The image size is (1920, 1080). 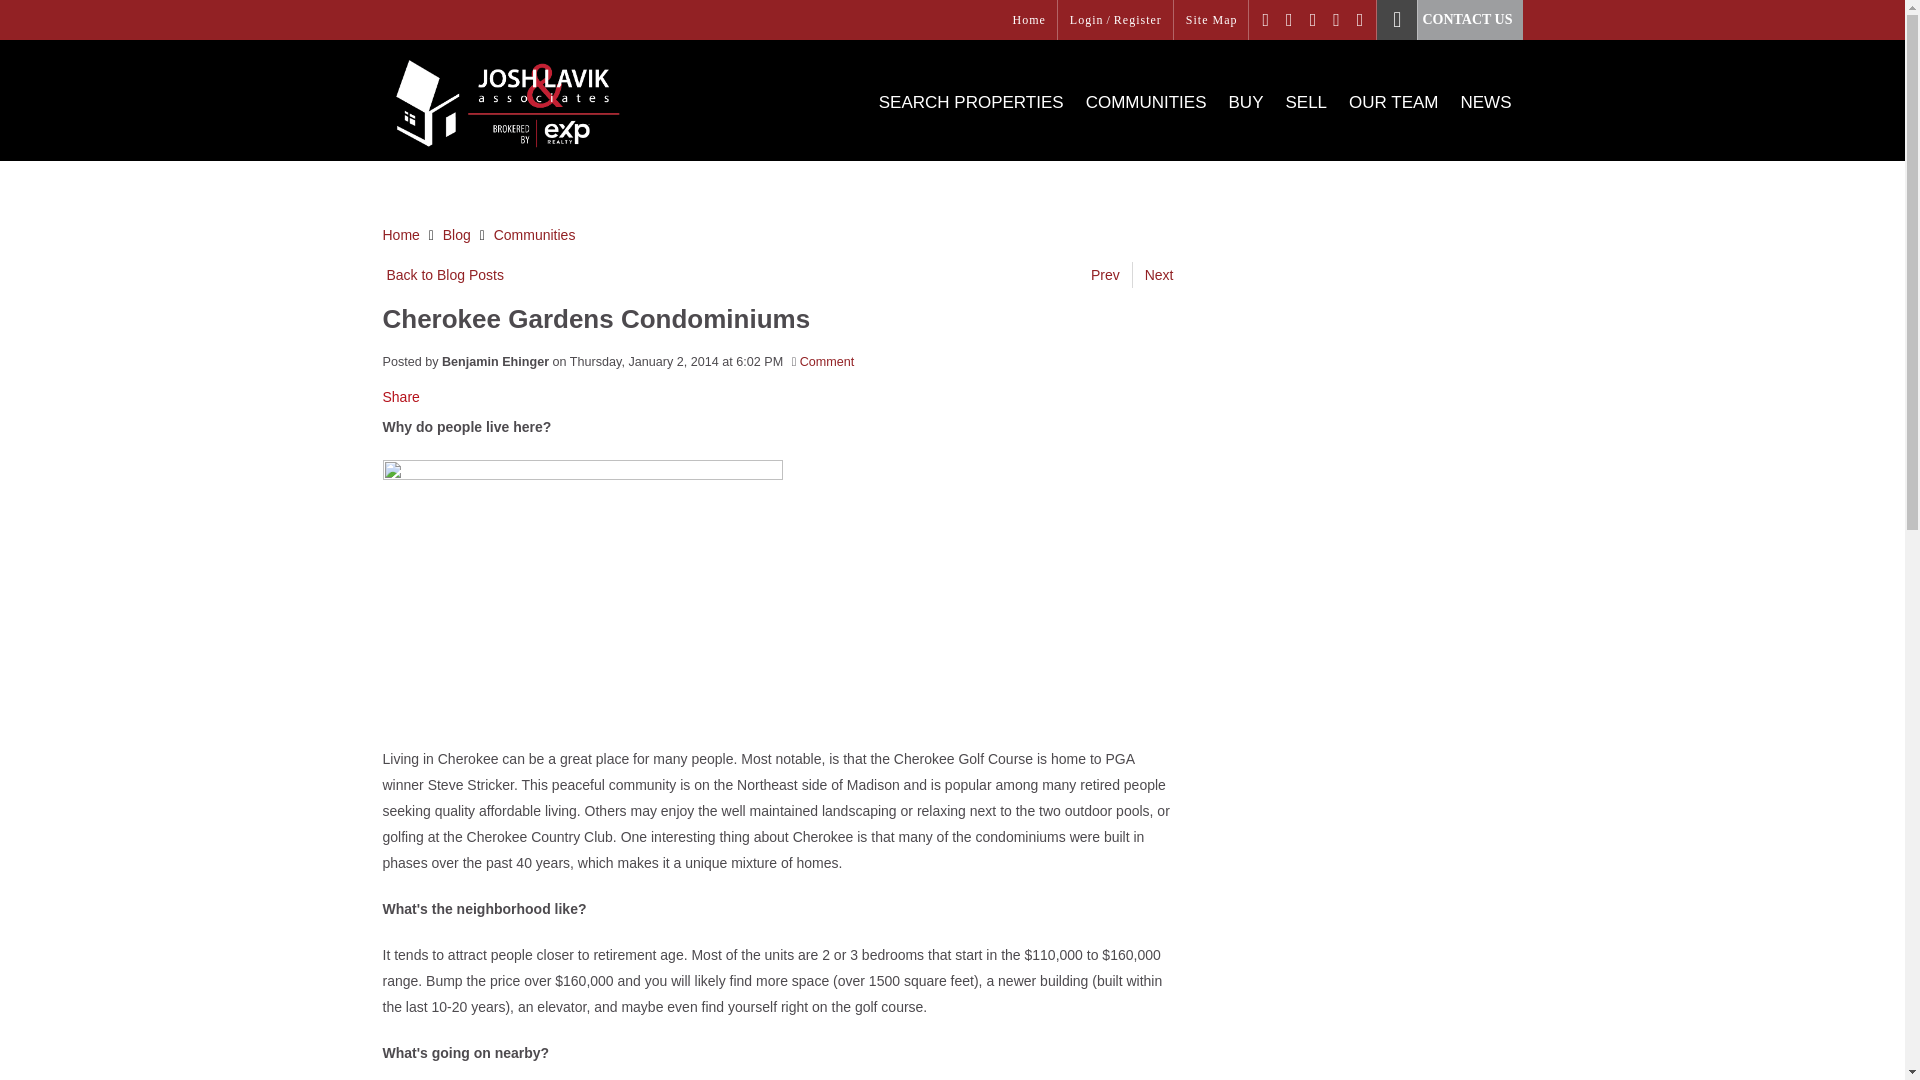 I want to click on COMMUNITIES, so click(x=1146, y=118).